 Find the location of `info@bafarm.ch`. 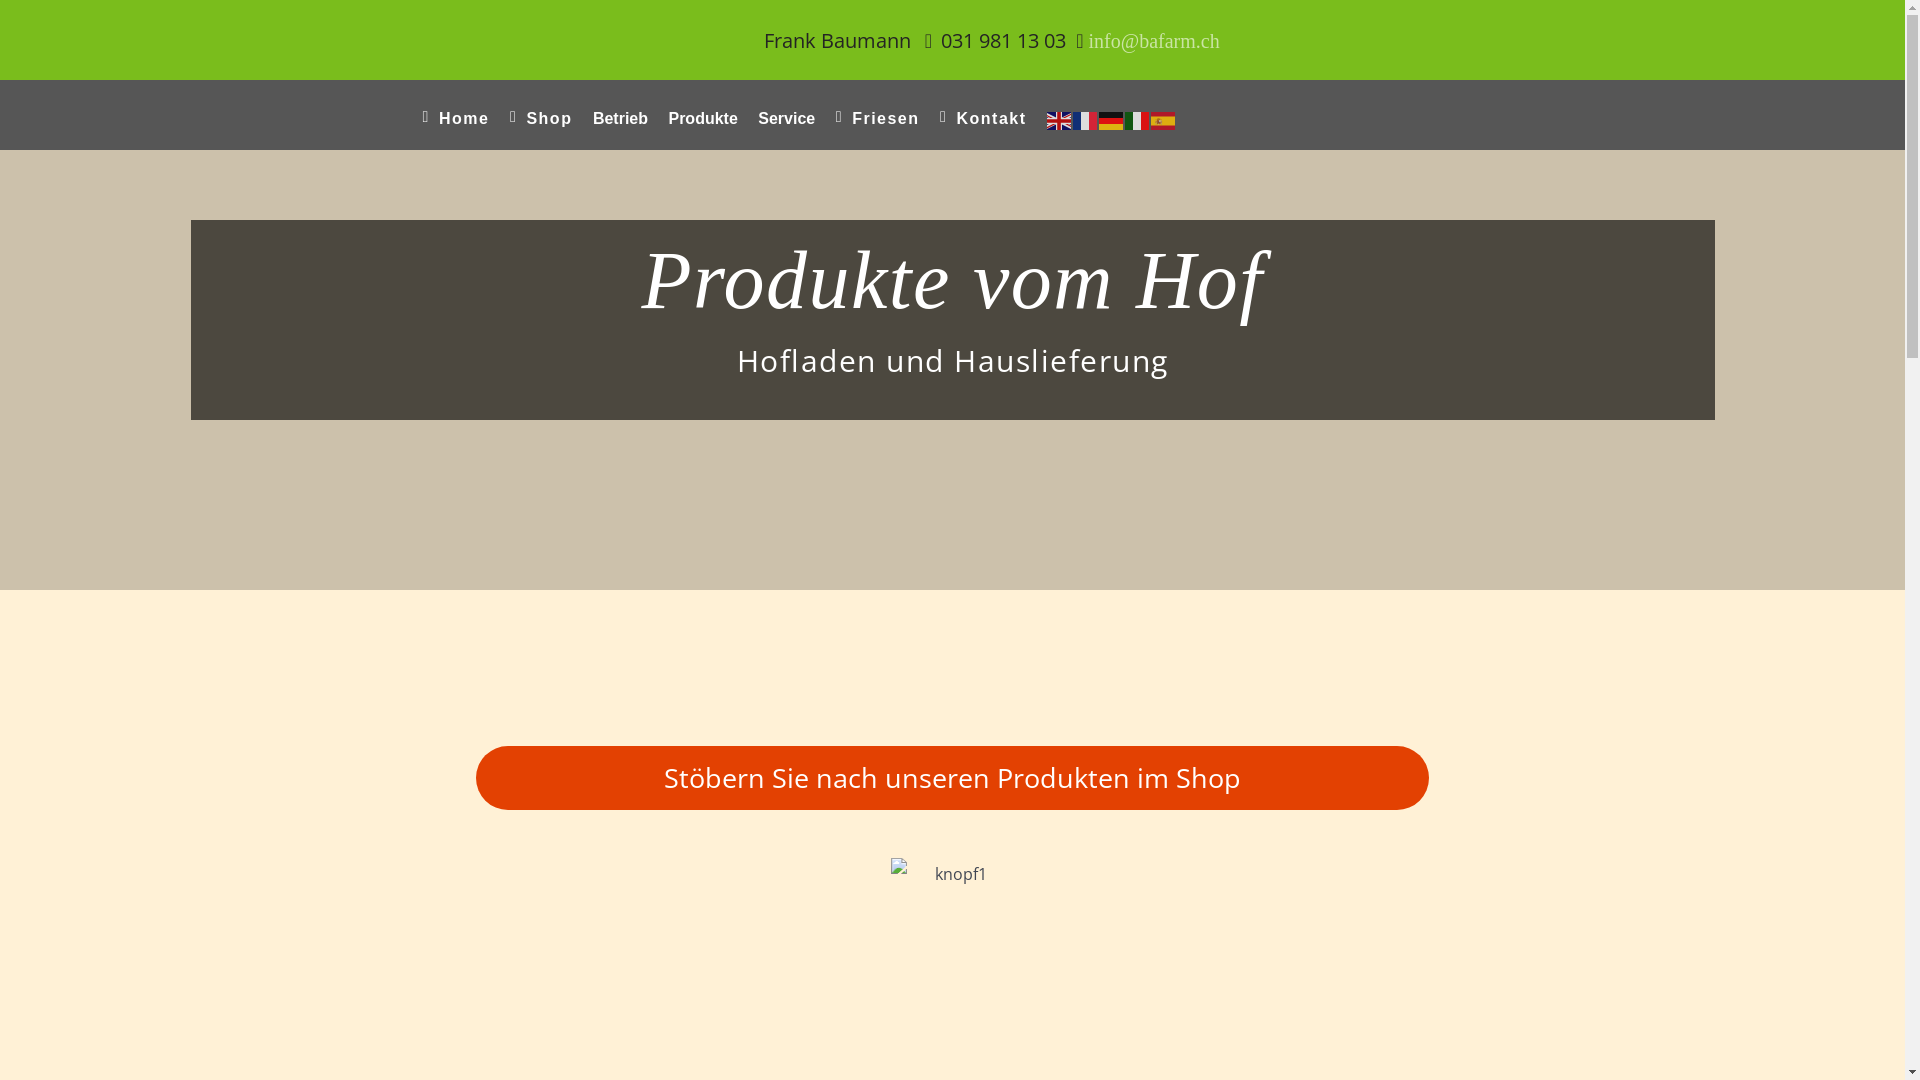

info@bafarm.ch is located at coordinates (1154, 41).